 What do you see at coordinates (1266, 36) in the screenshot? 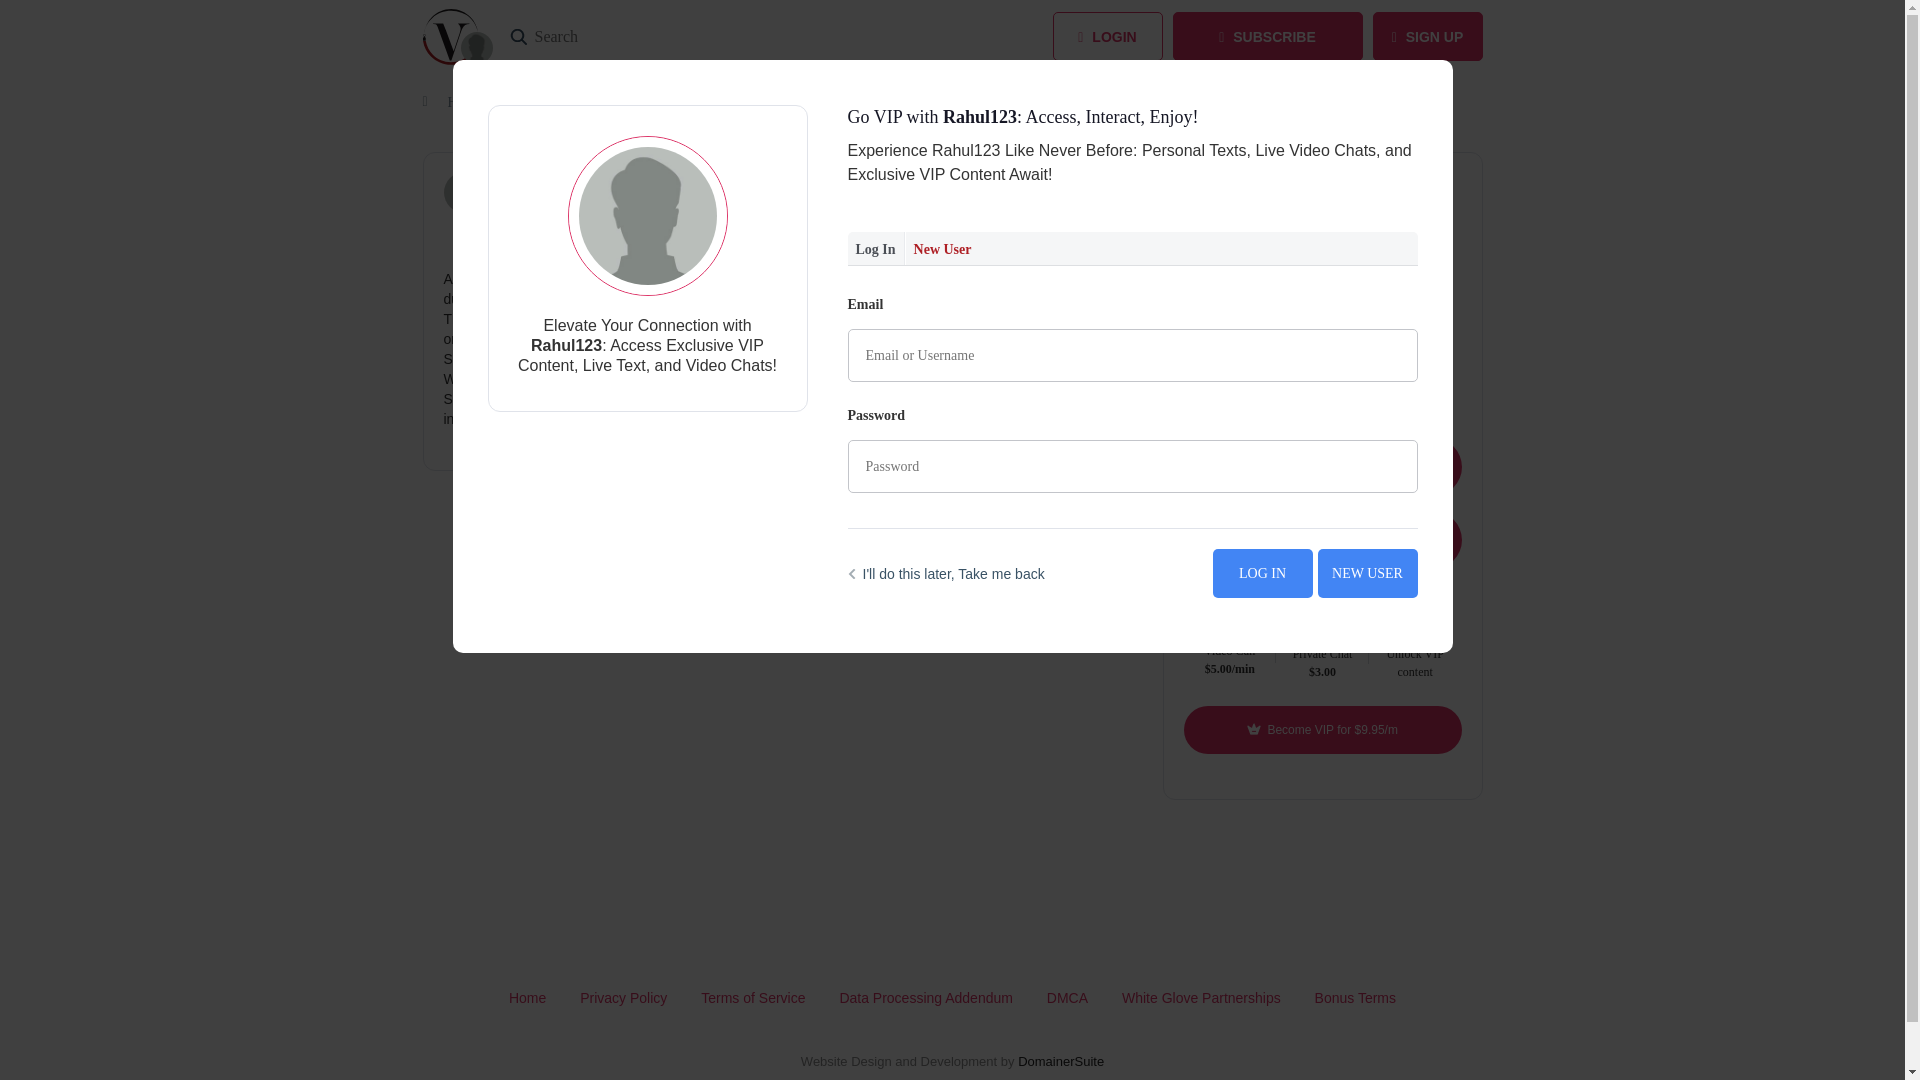
I see `SUBSCRIBE` at bounding box center [1266, 36].